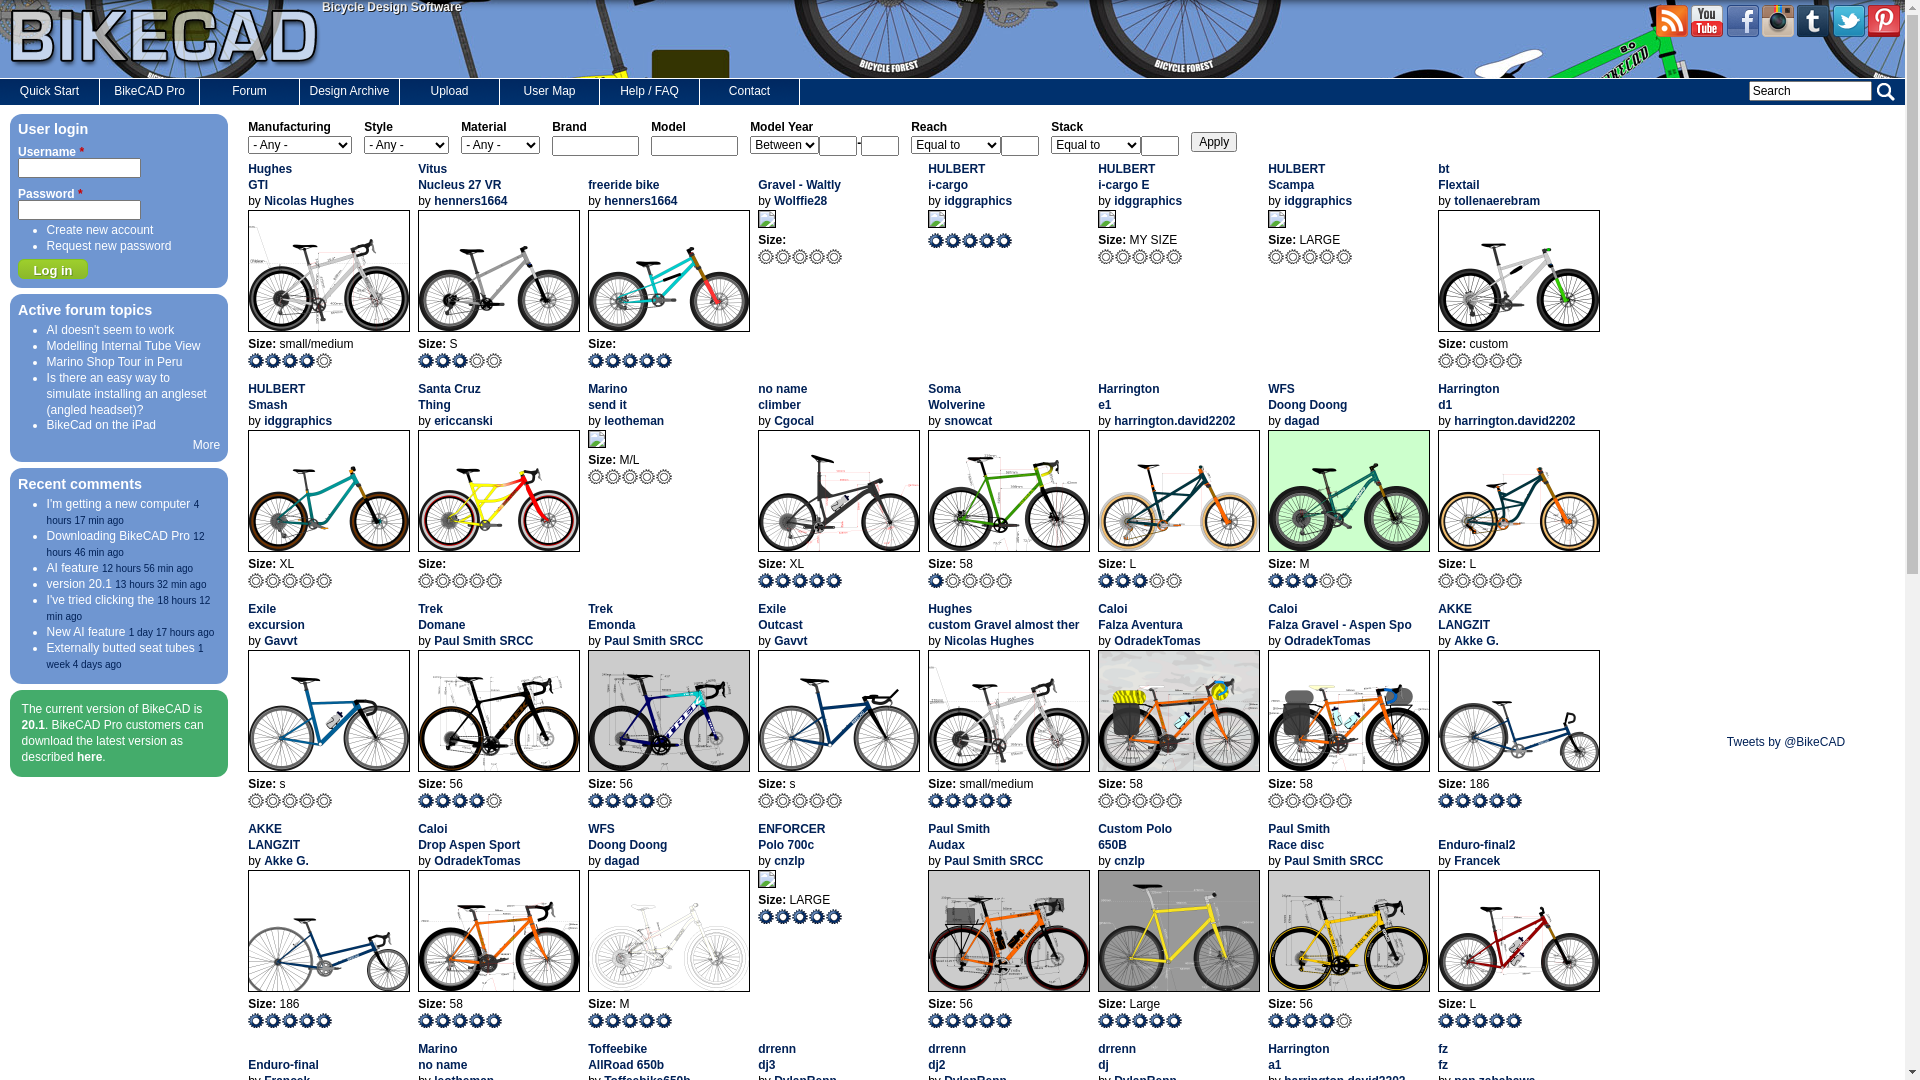 This screenshot has width=1920, height=1080. What do you see at coordinates (630, 476) in the screenshot?
I see `Give send it 3/5` at bounding box center [630, 476].